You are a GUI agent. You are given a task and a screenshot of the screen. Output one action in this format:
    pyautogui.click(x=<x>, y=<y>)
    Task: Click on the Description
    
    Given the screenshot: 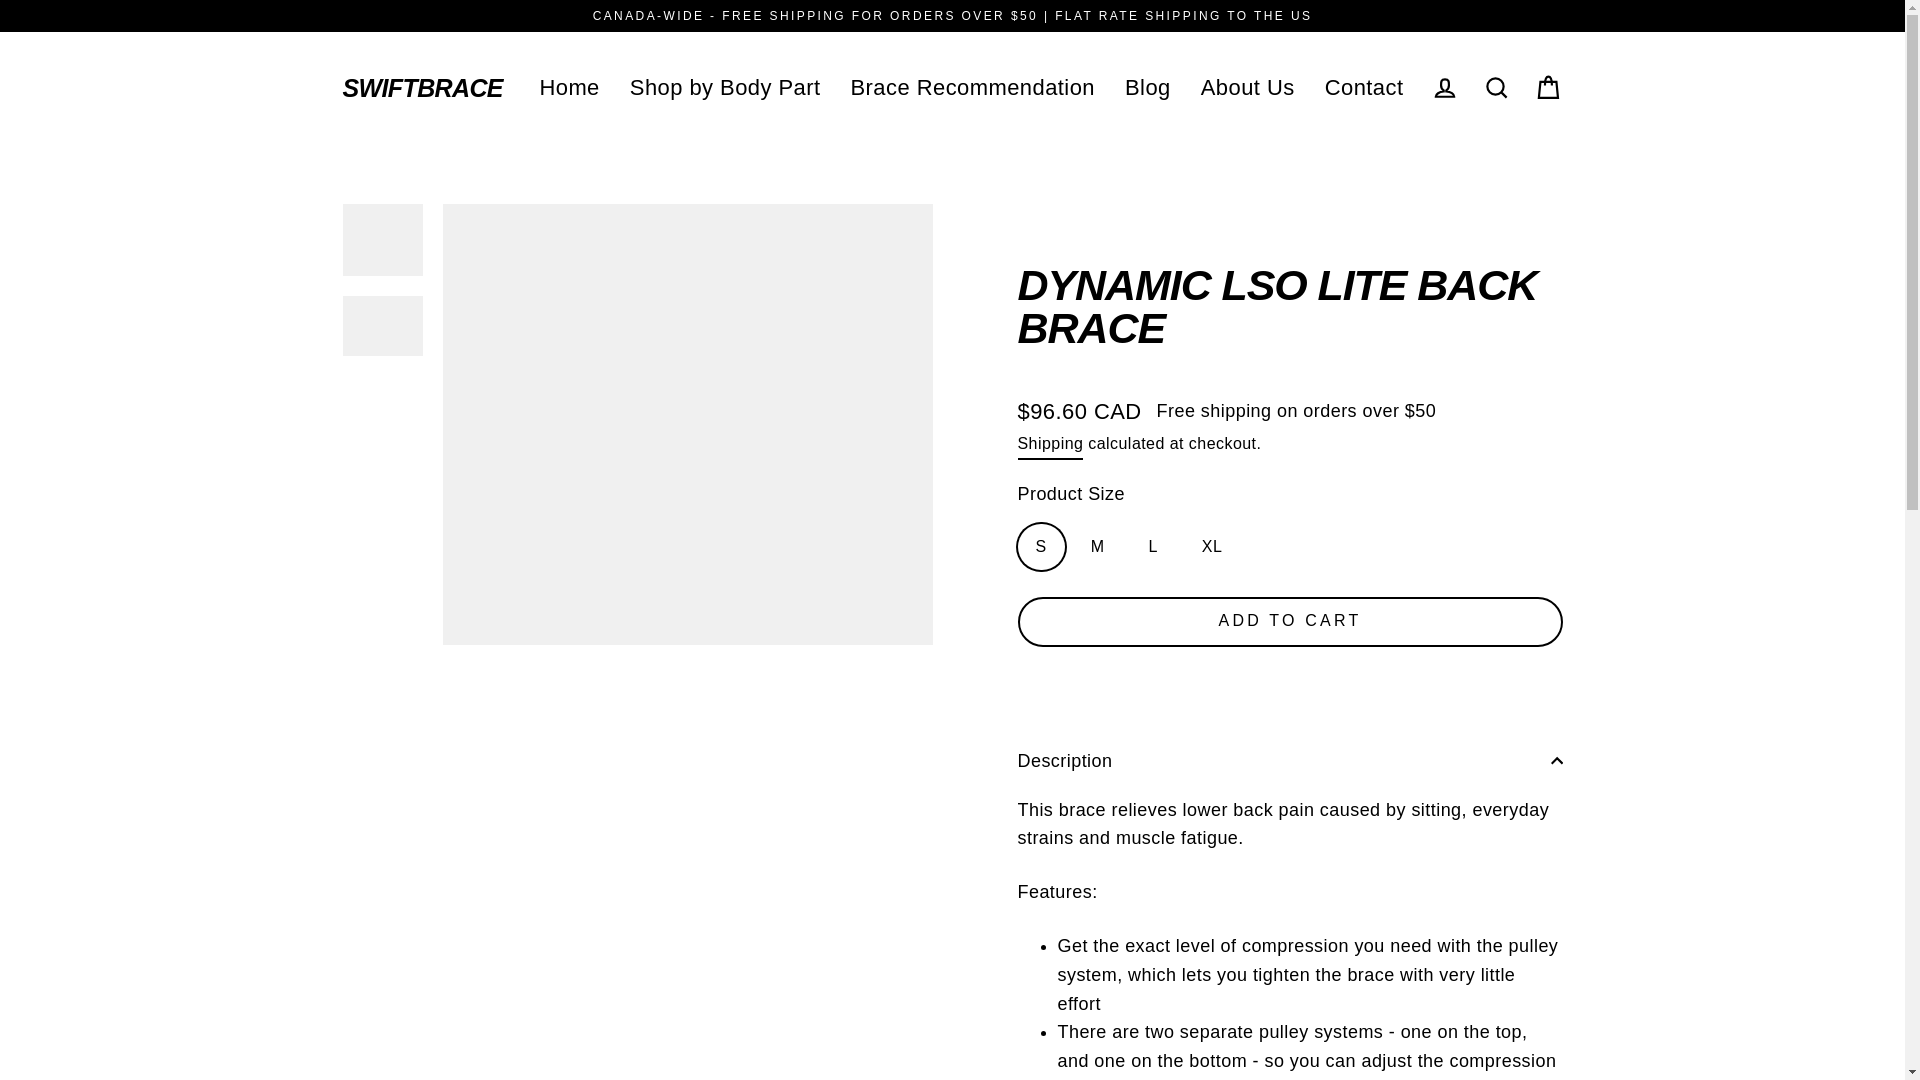 What is the action you would take?
    pyautogui.click(x=1290, y=760)
    